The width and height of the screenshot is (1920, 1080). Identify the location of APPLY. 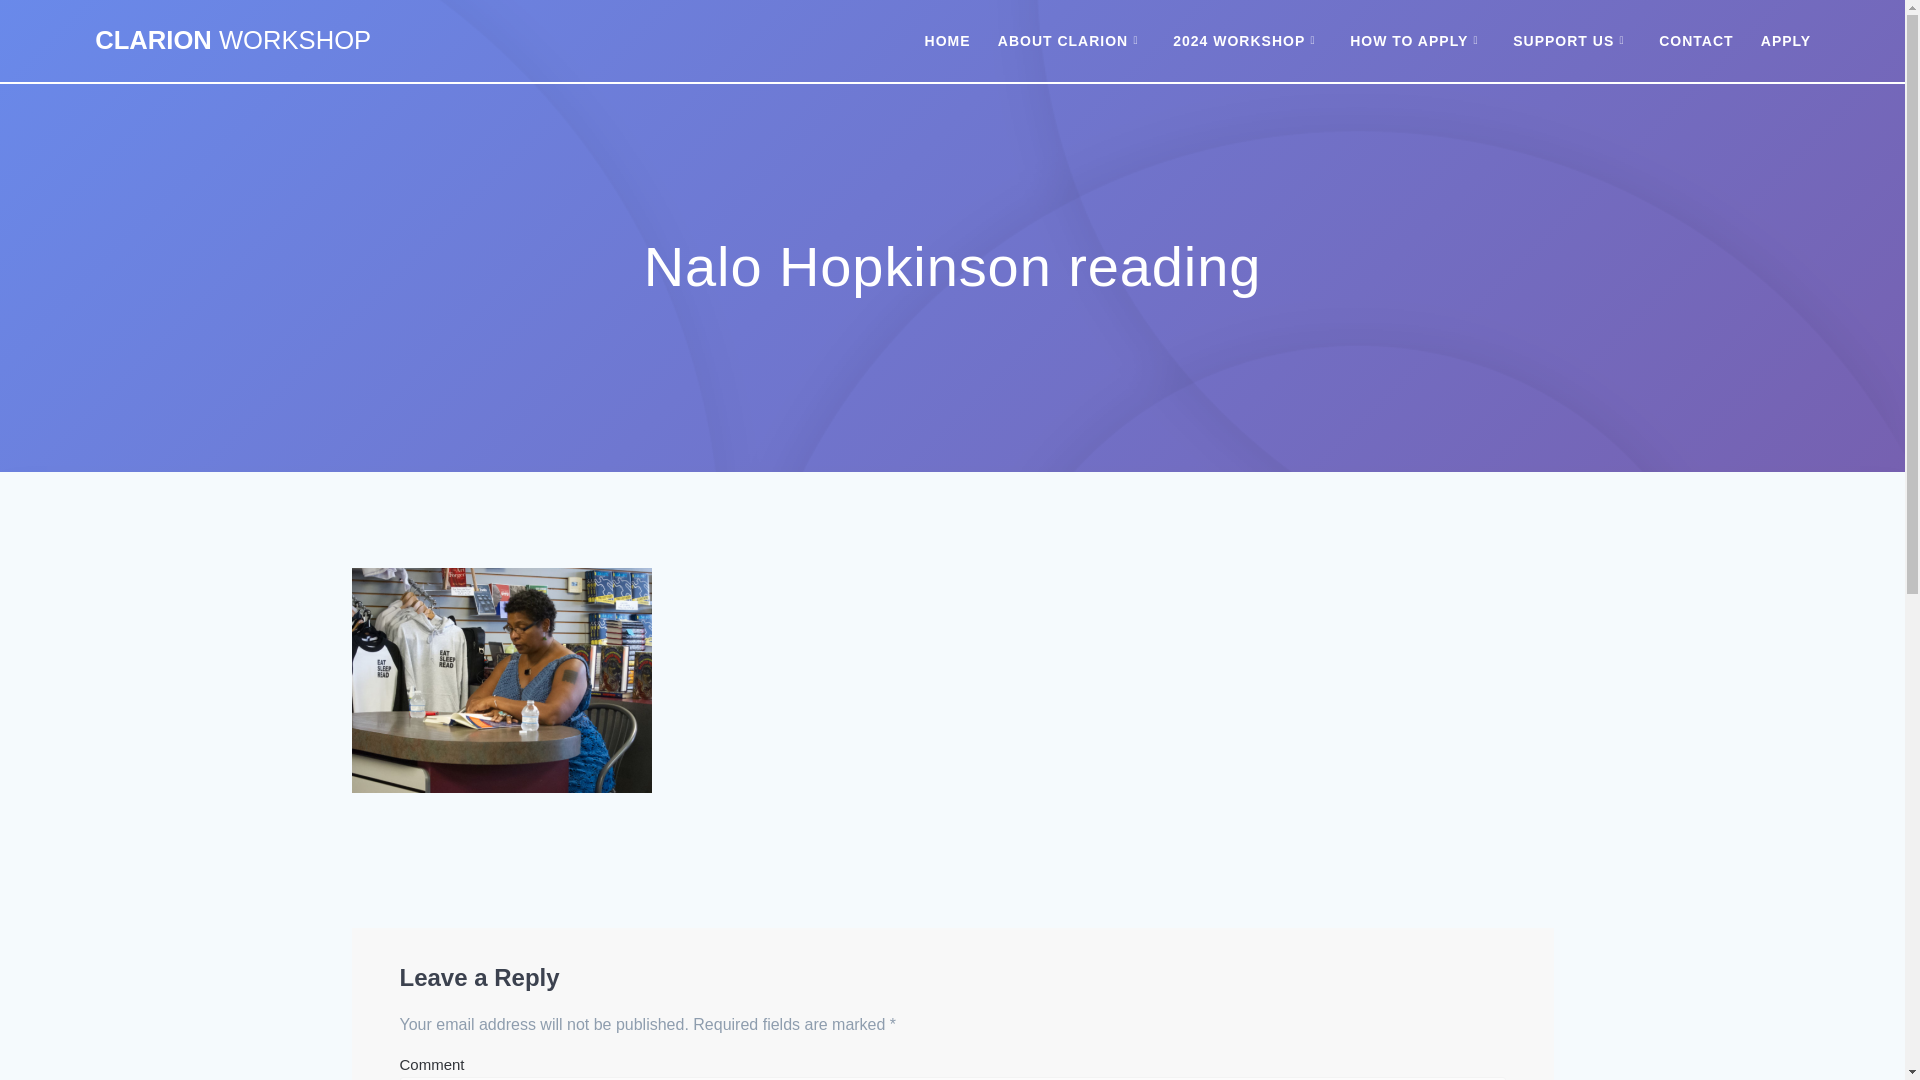
(1785, 40).